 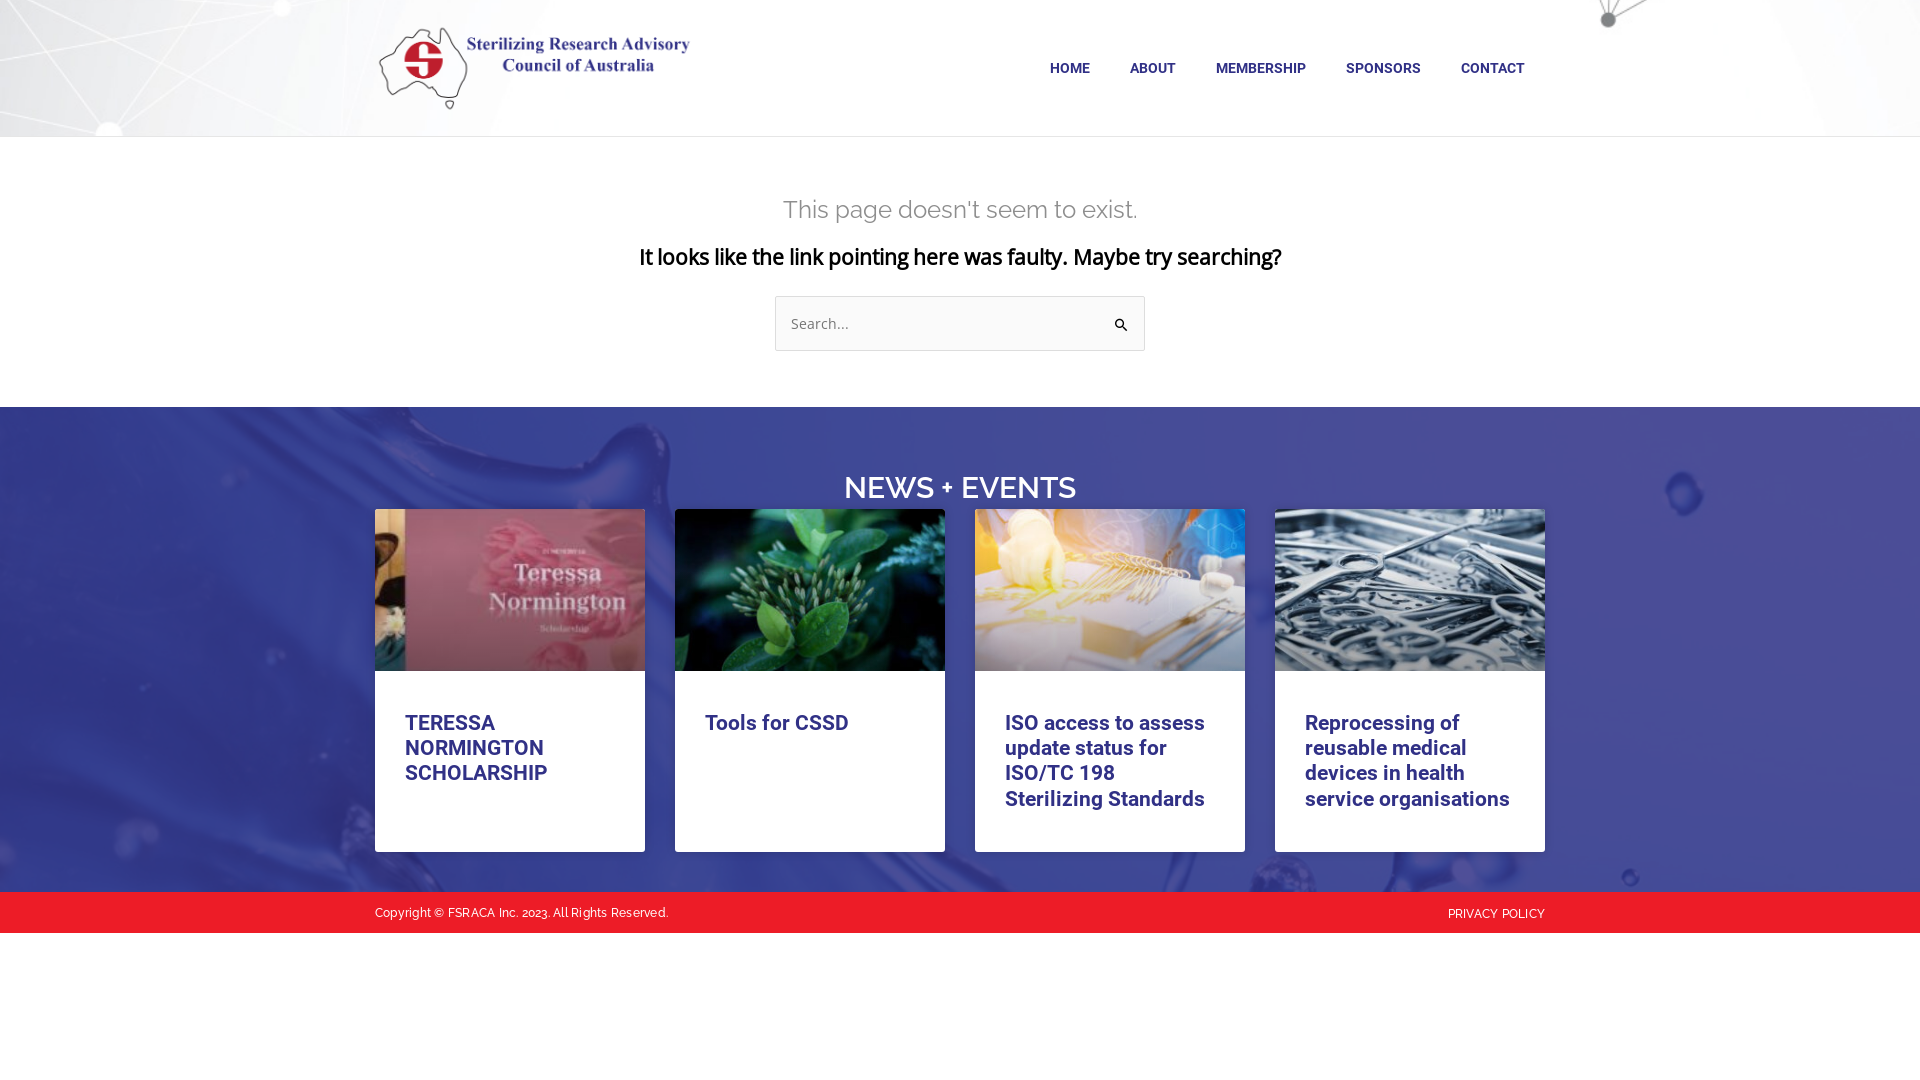 What do you see at coordinates (777, 723) in the screenshot?
I see `Tools for CSSD` at bounding box center [777, 723].